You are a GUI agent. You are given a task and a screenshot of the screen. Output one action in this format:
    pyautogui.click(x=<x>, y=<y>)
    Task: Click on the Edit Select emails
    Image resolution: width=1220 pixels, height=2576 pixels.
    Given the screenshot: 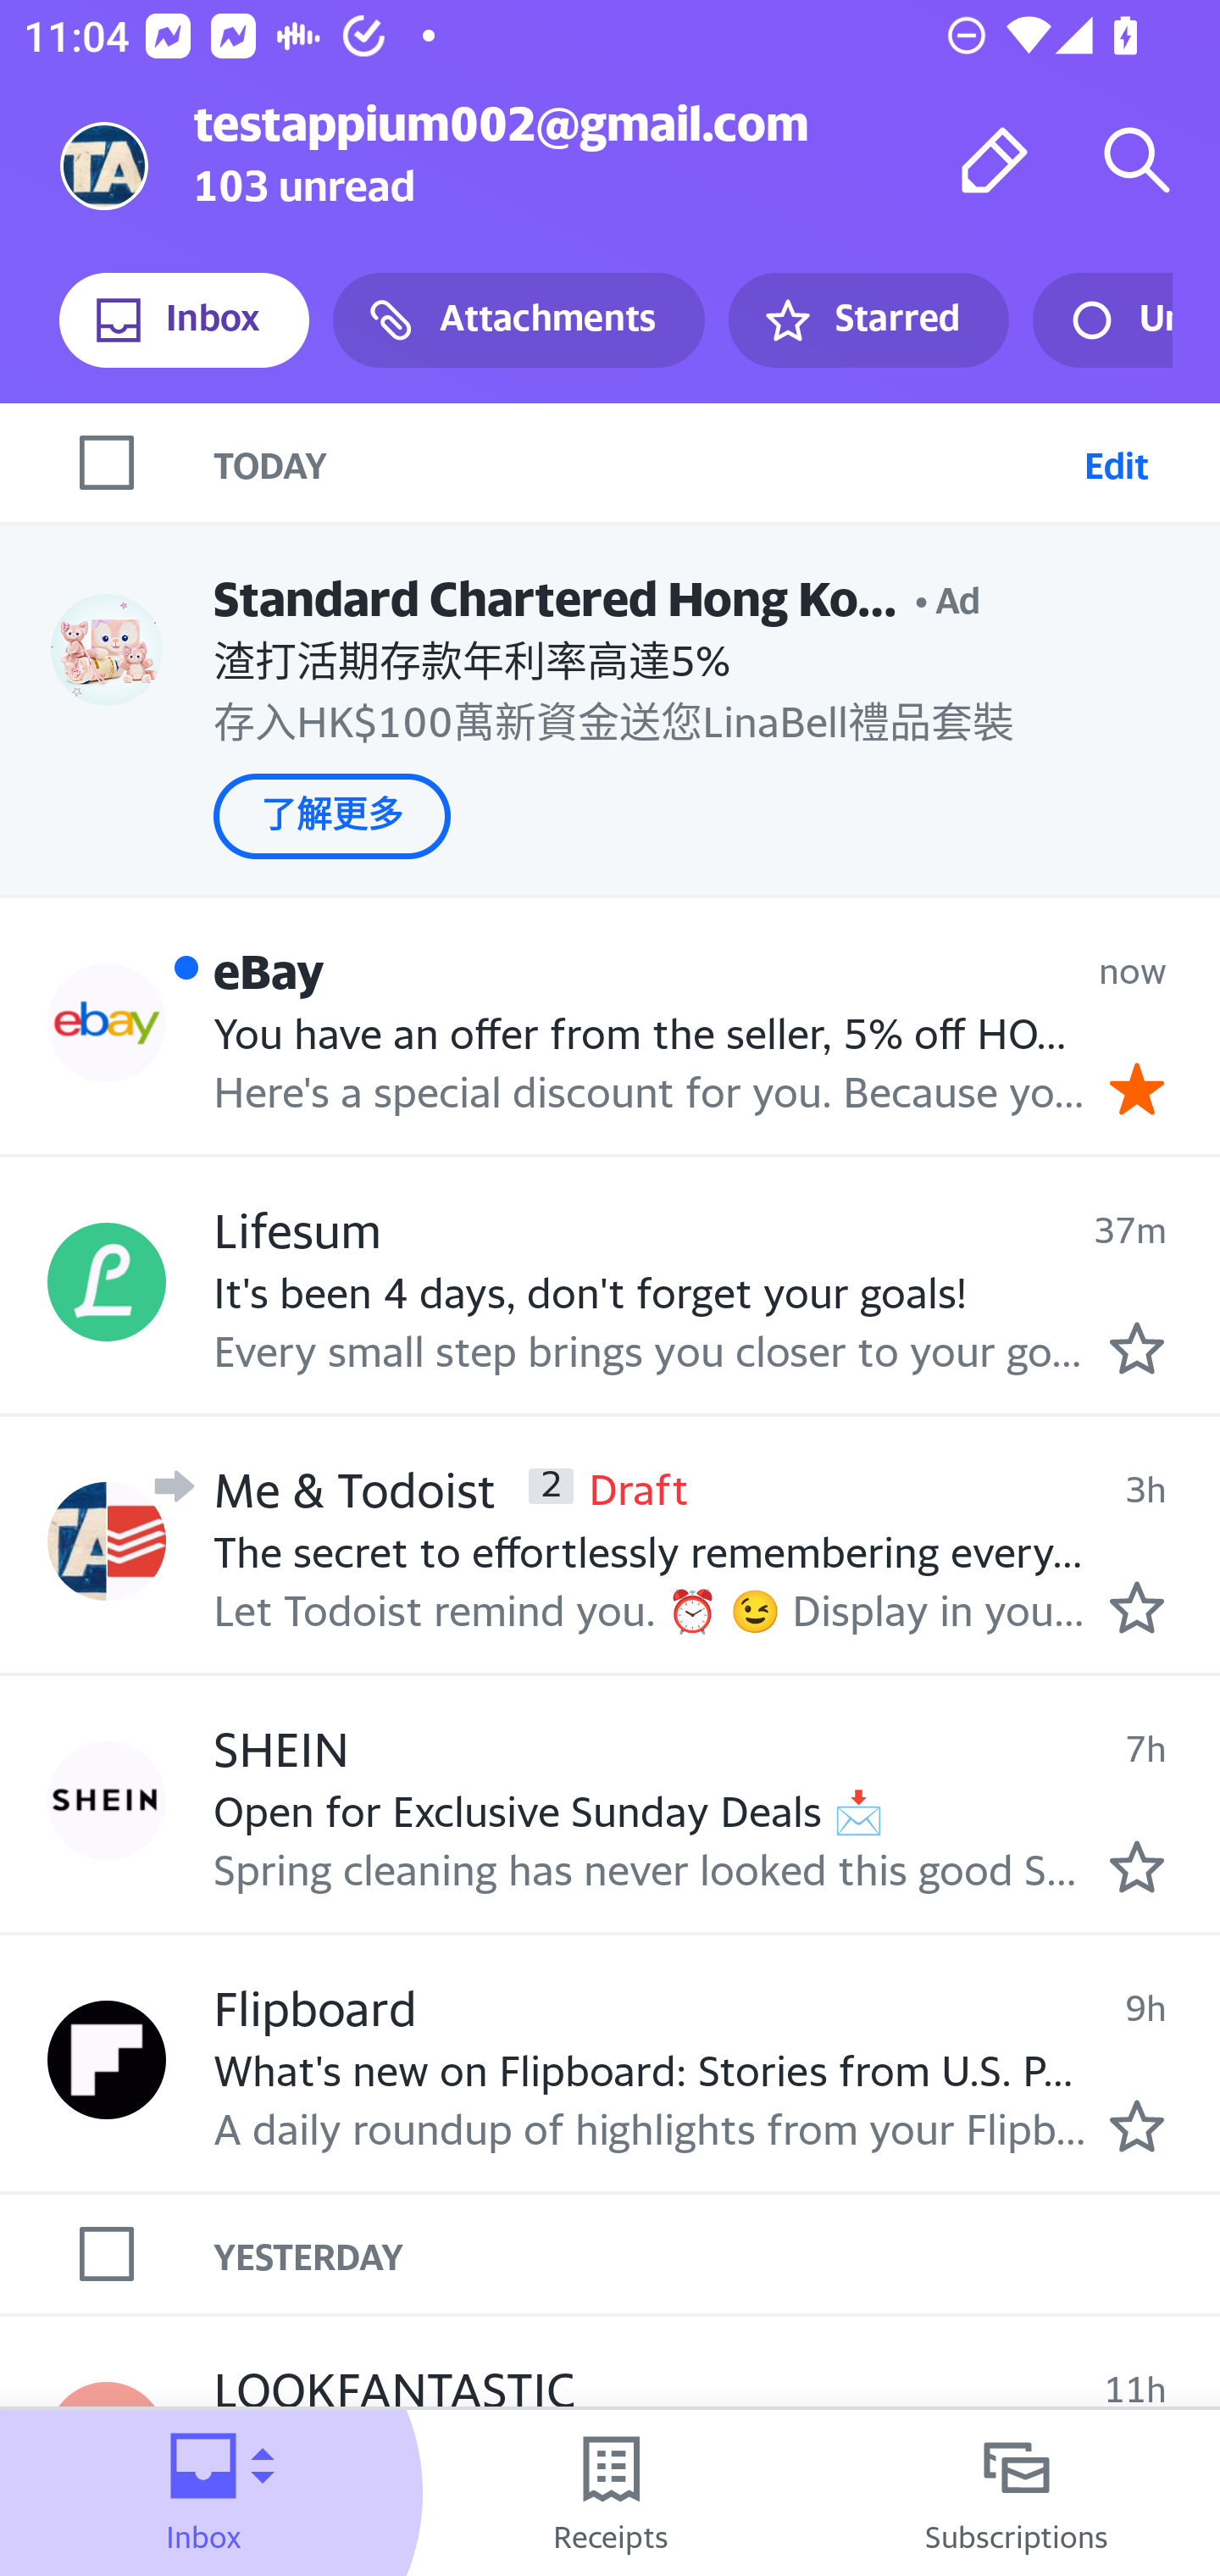 What is the action you would take?
    pyautogui.click(x=1116, y=462)
    